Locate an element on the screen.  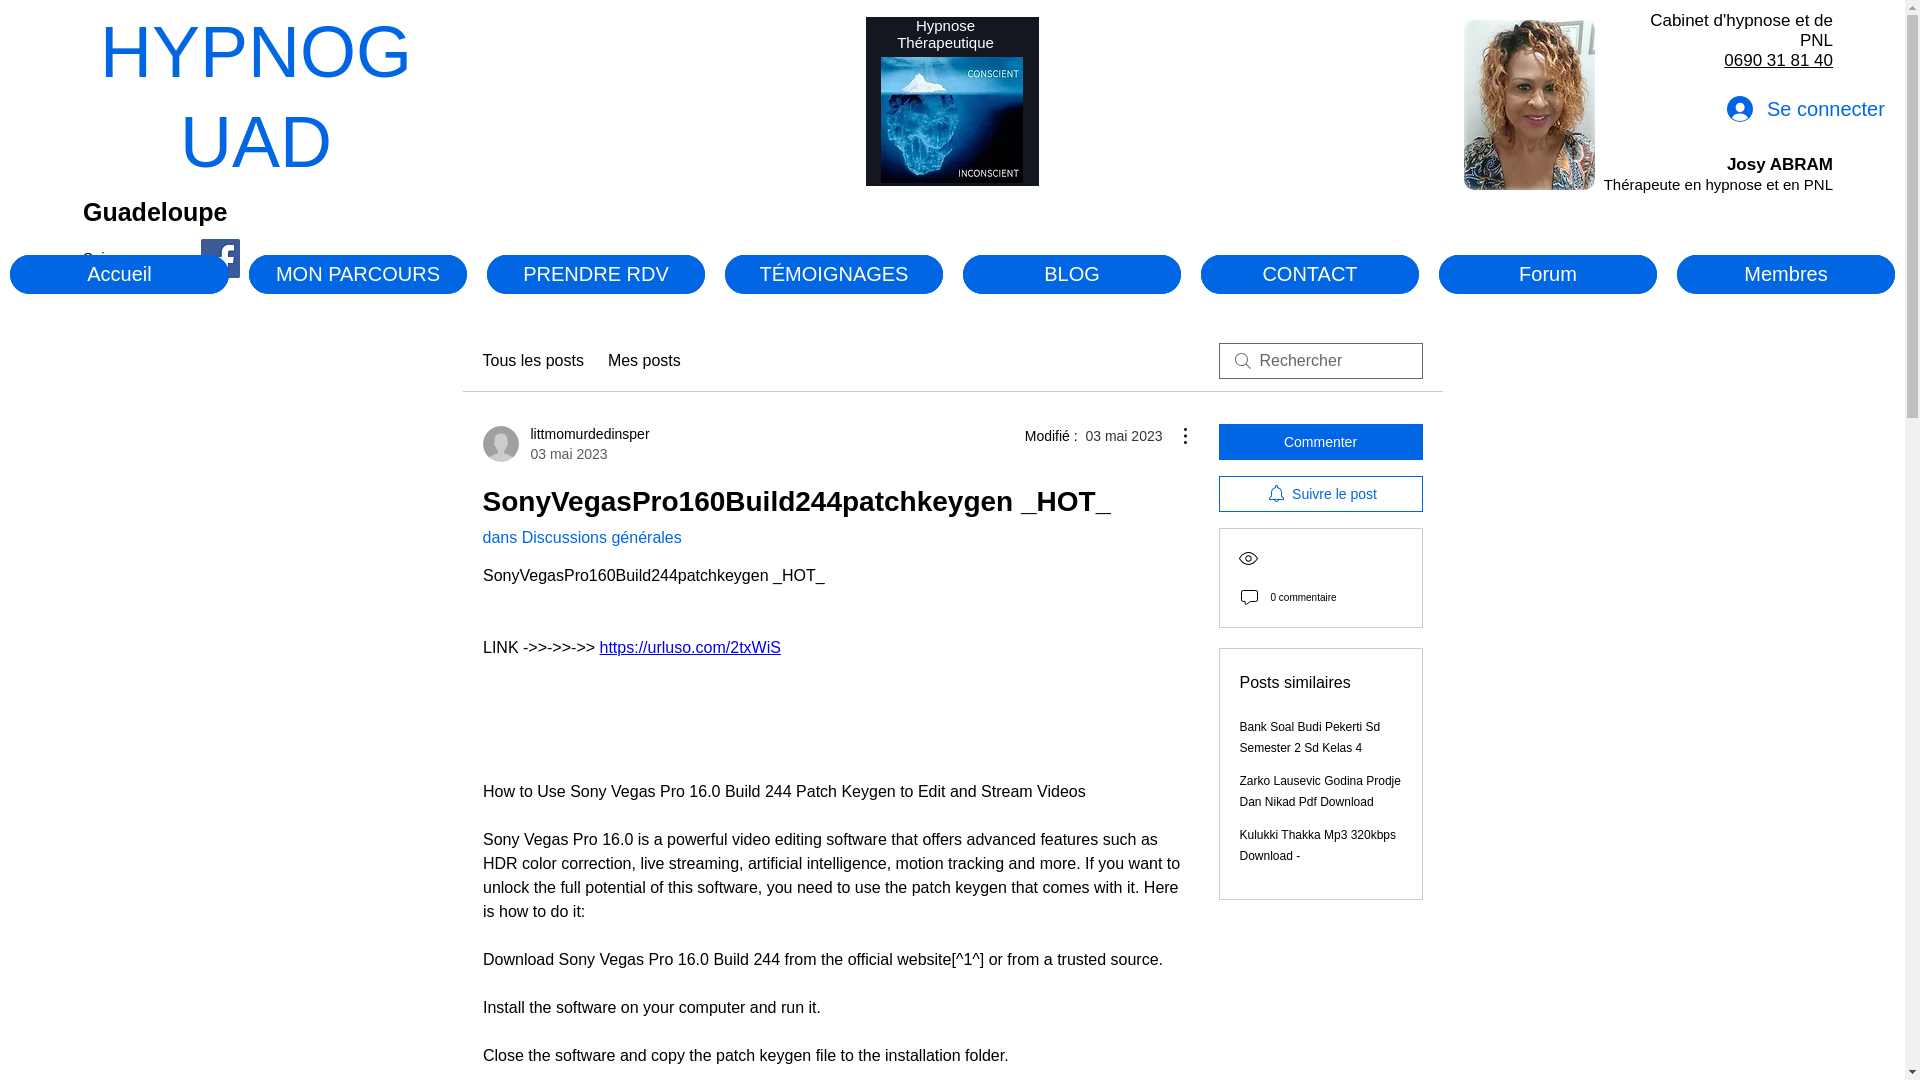
Se connecter is located at coordinates (1772, 108).